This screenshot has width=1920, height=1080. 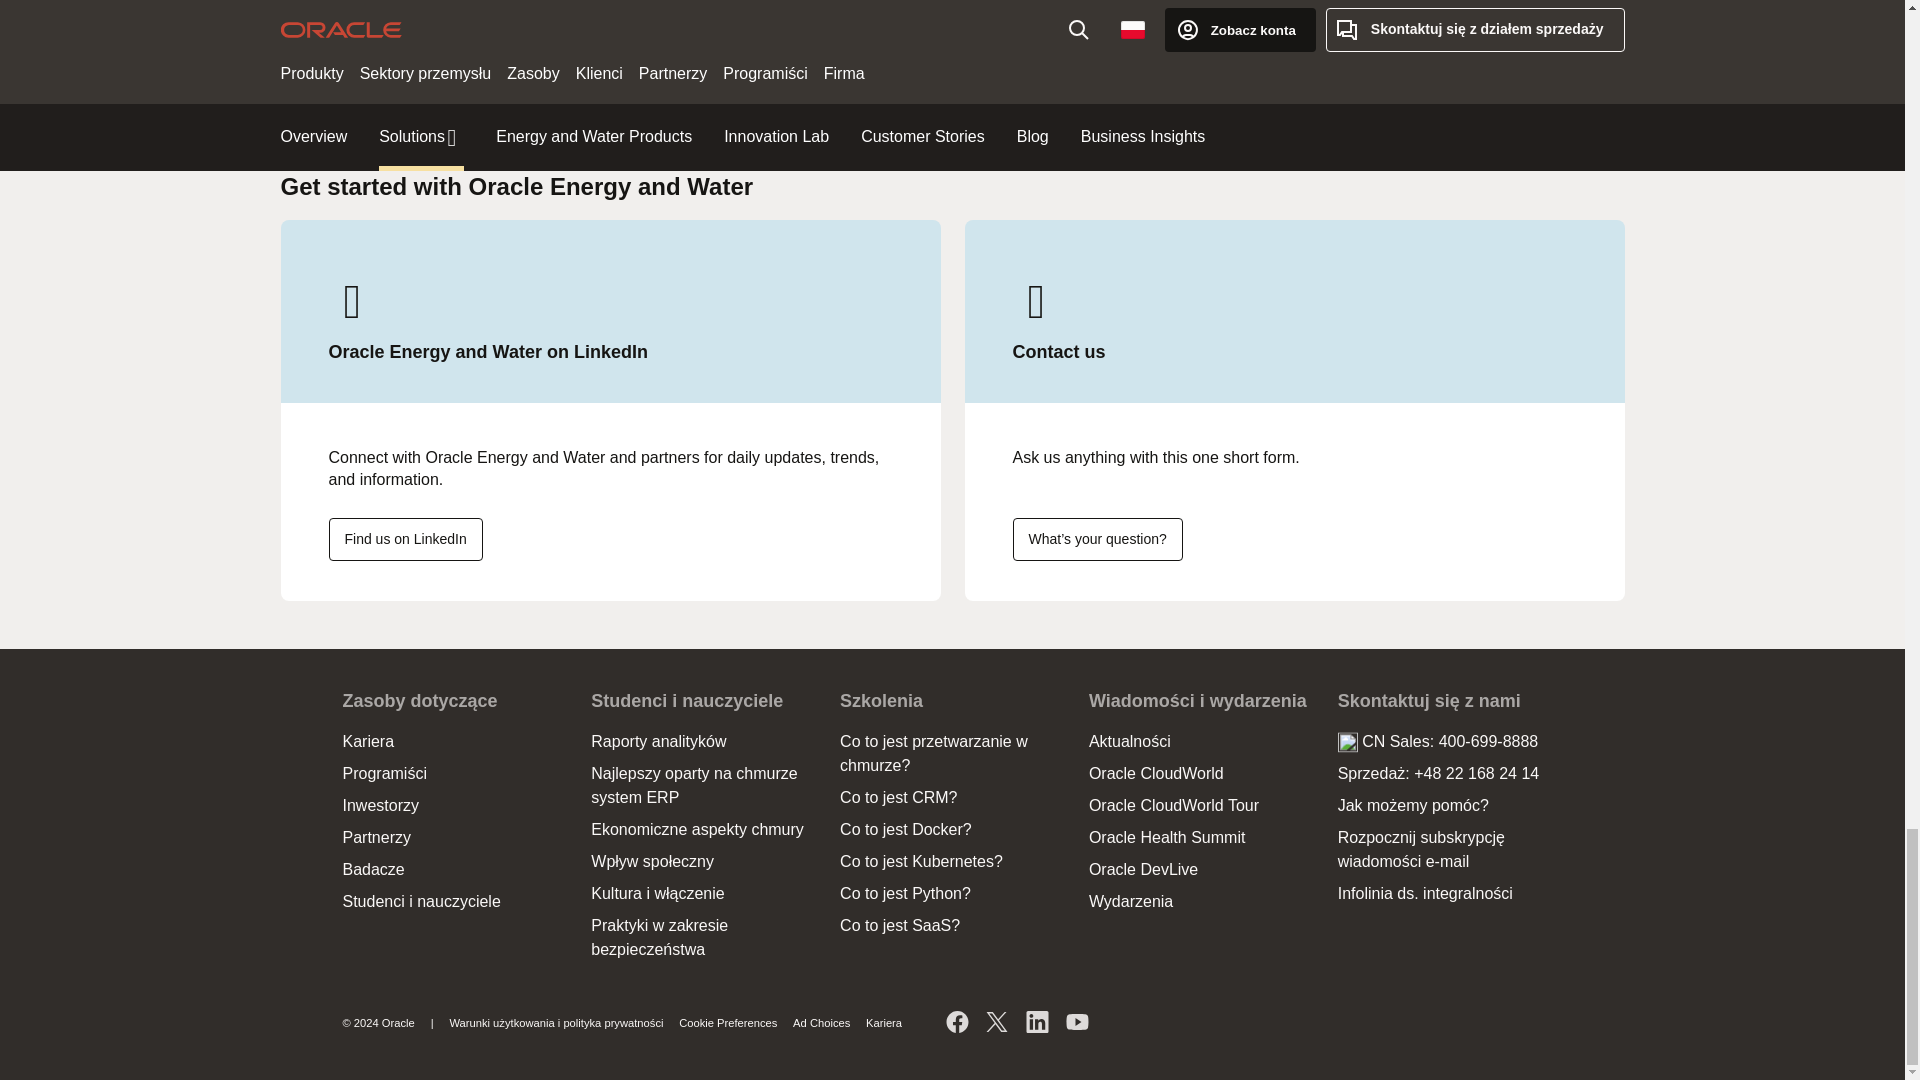 I want to click on Get more information about Oracle Energy and Water, so click(x=1096, y=539).